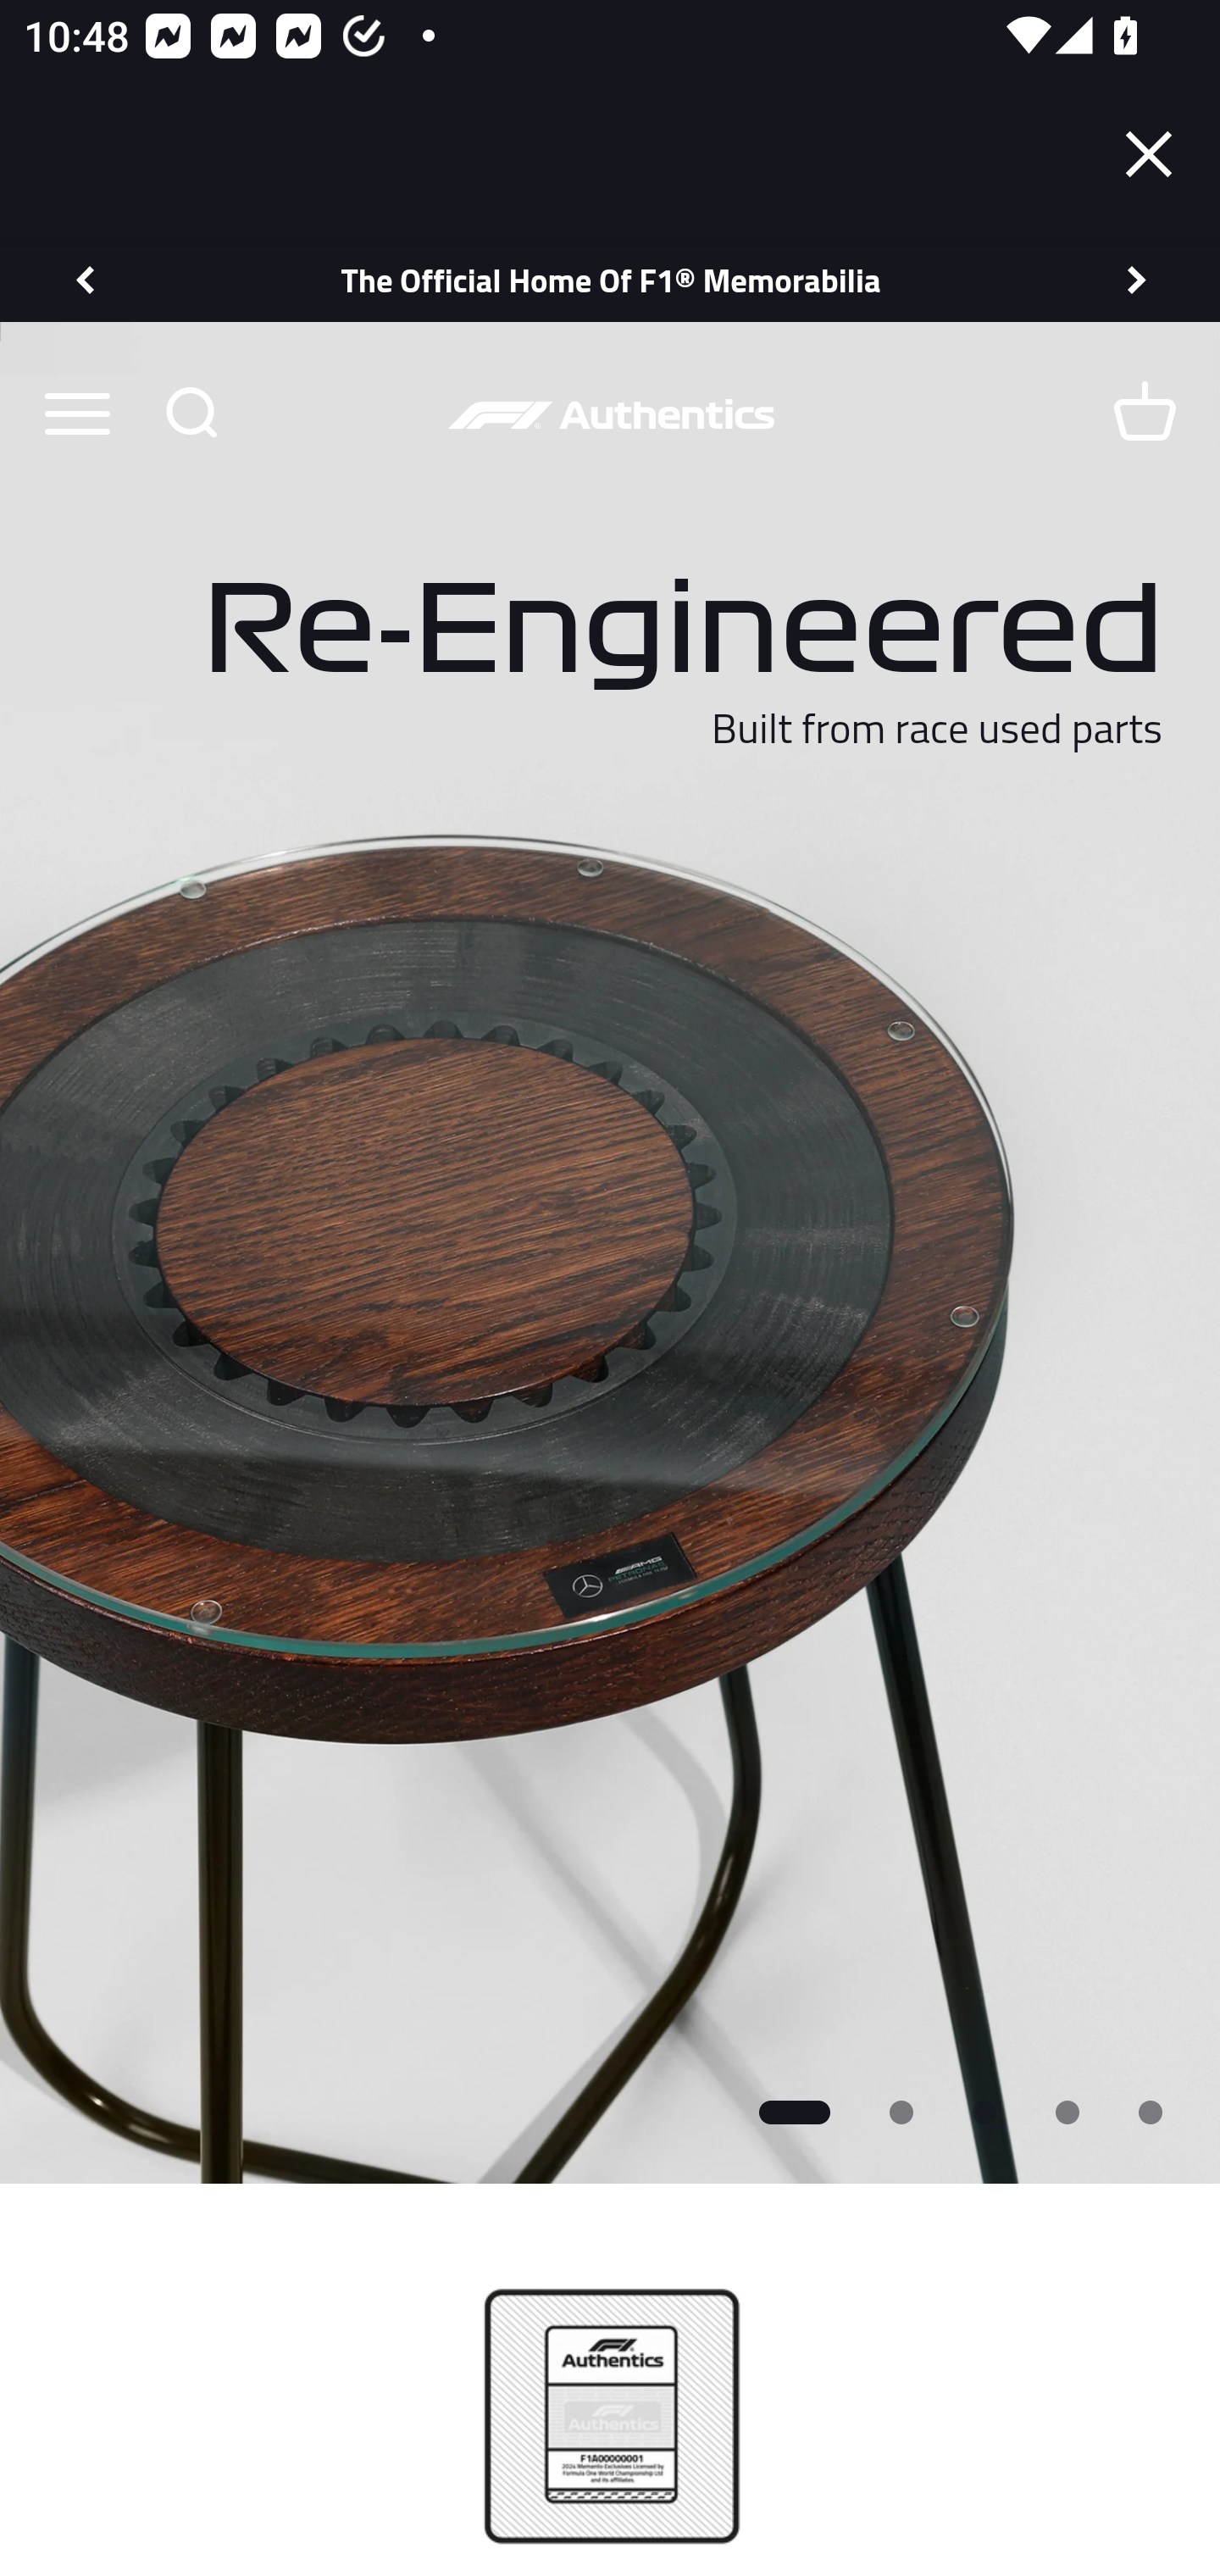  What do you see at coordinates (190, 413) in the screenshot?
I see `Open search` at bounding box center [190, 413].